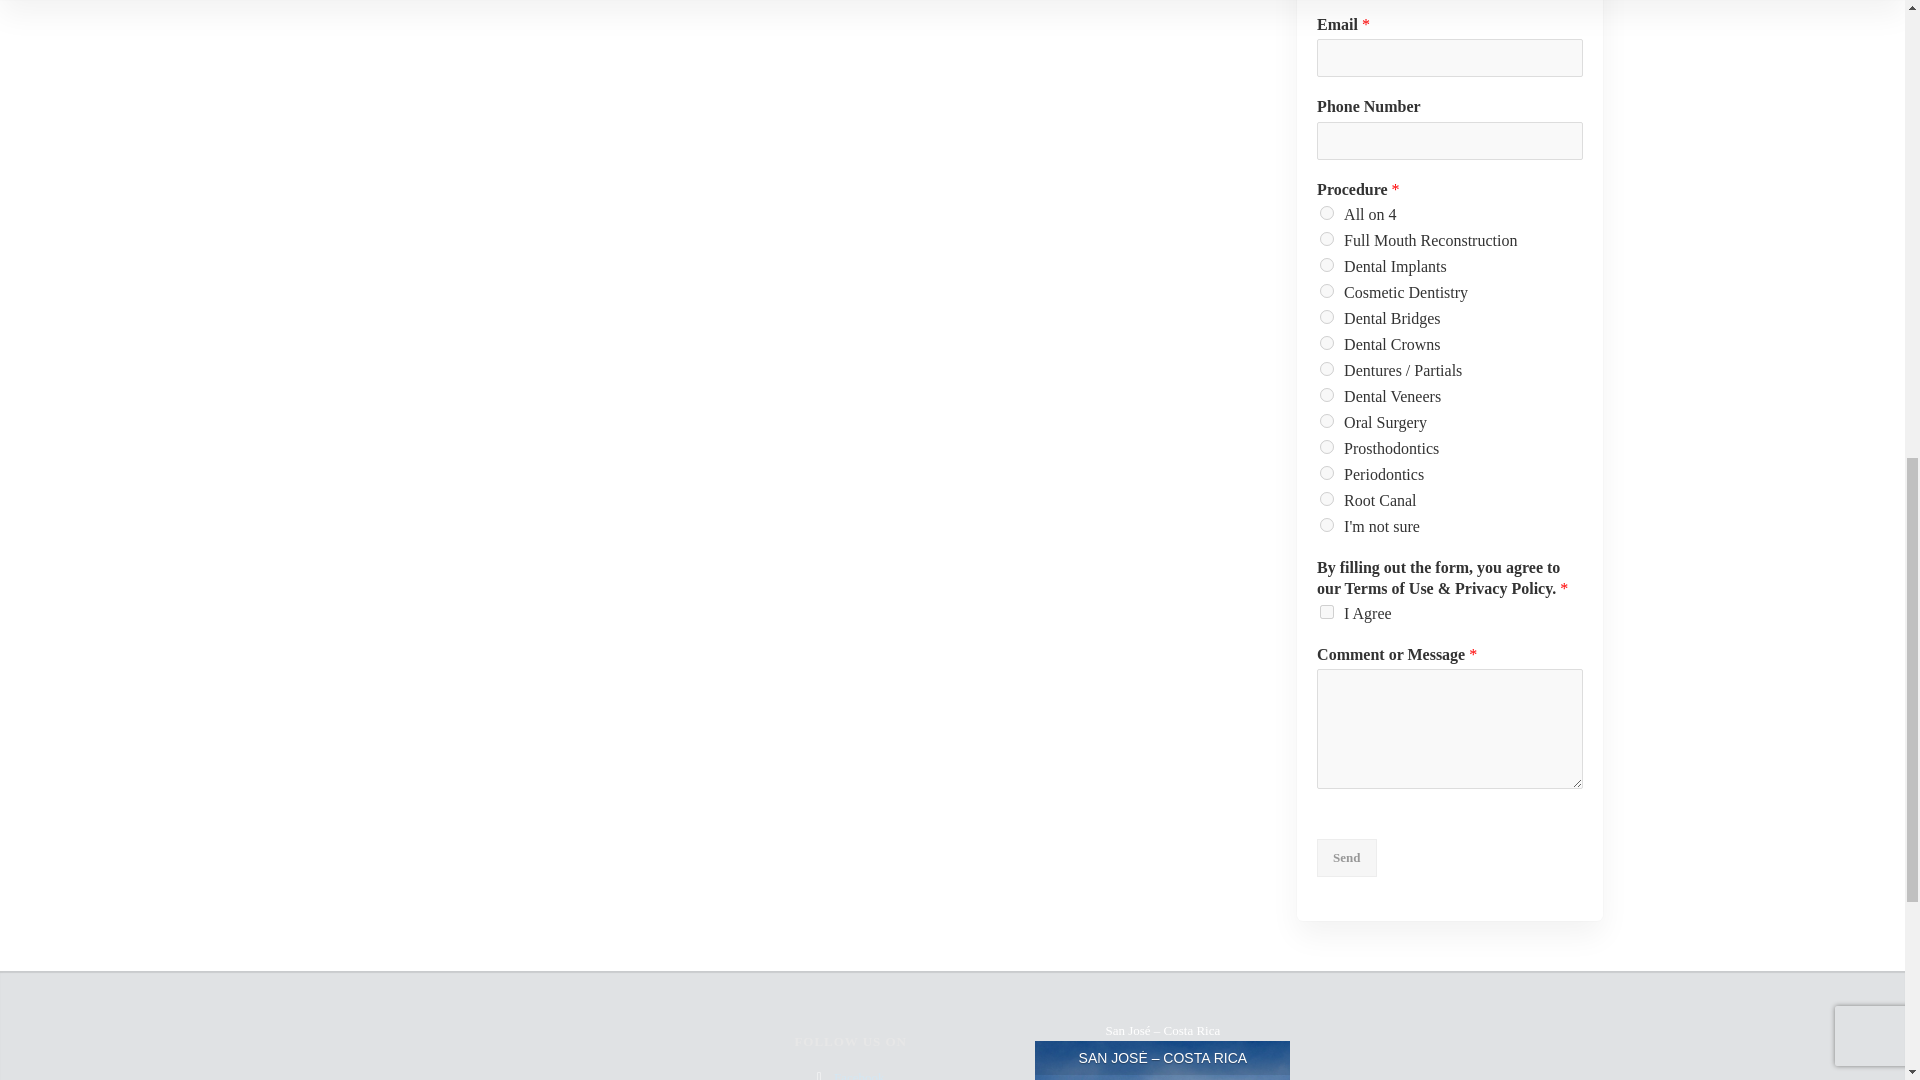  What do you see at coordinates (1327, 420) in the screenshot?
I see `Oral Surgery` at bounding box center [1327, 420].